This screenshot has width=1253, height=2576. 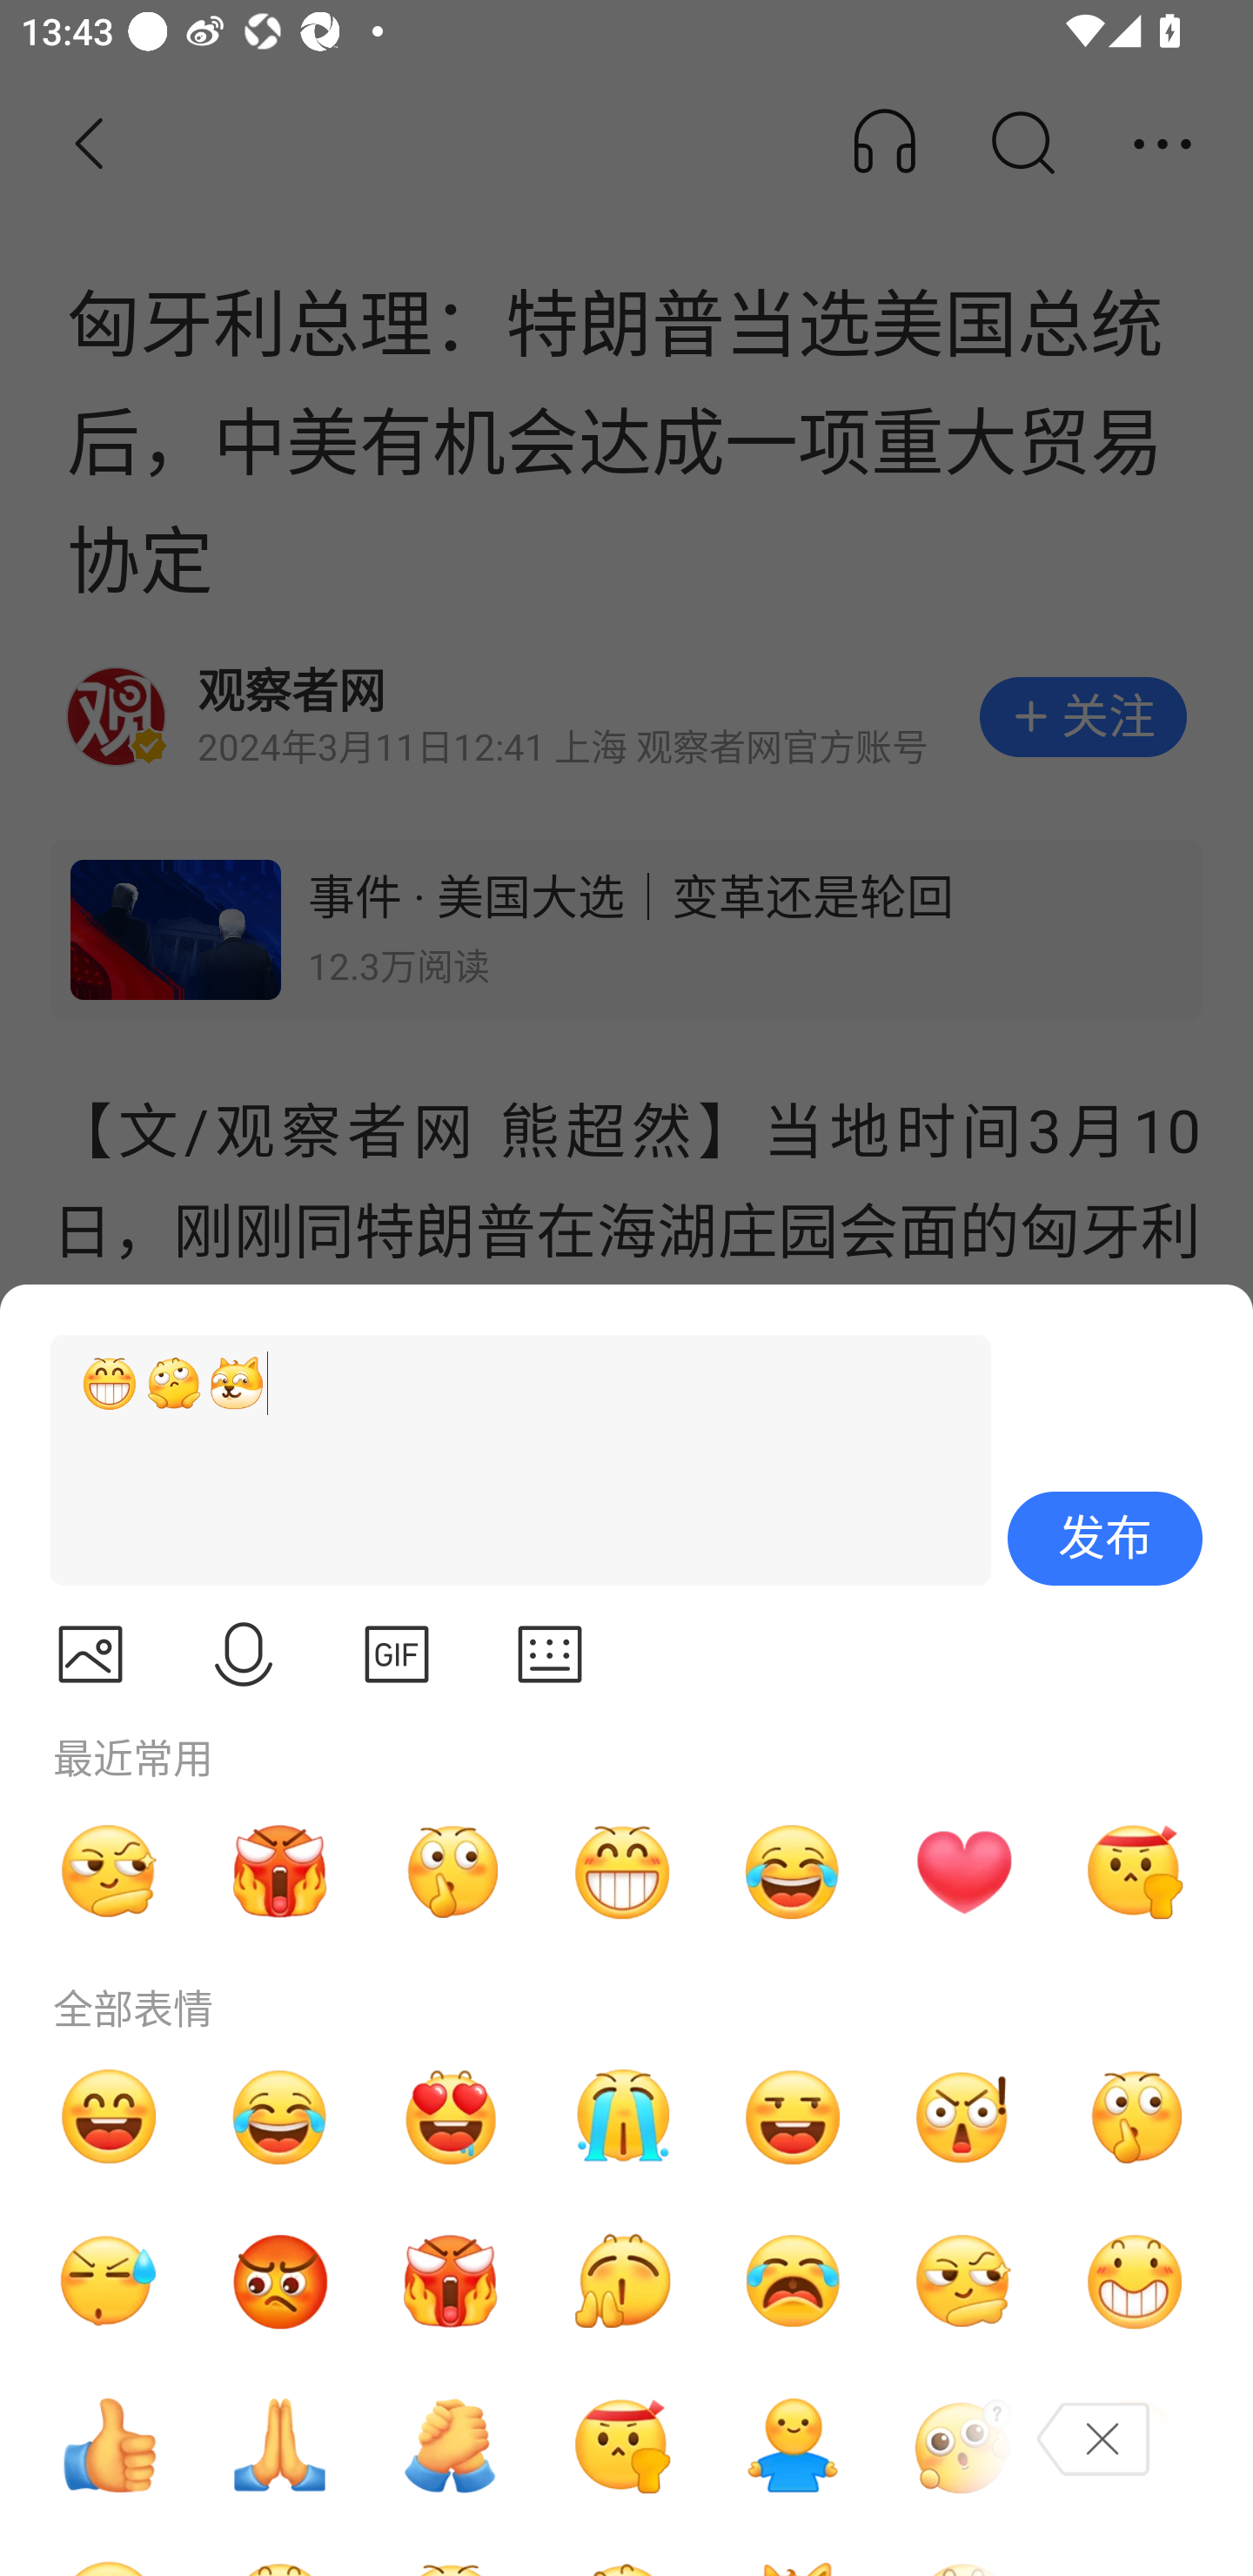 I want to click on 机智, so click(x=963, y=2282).